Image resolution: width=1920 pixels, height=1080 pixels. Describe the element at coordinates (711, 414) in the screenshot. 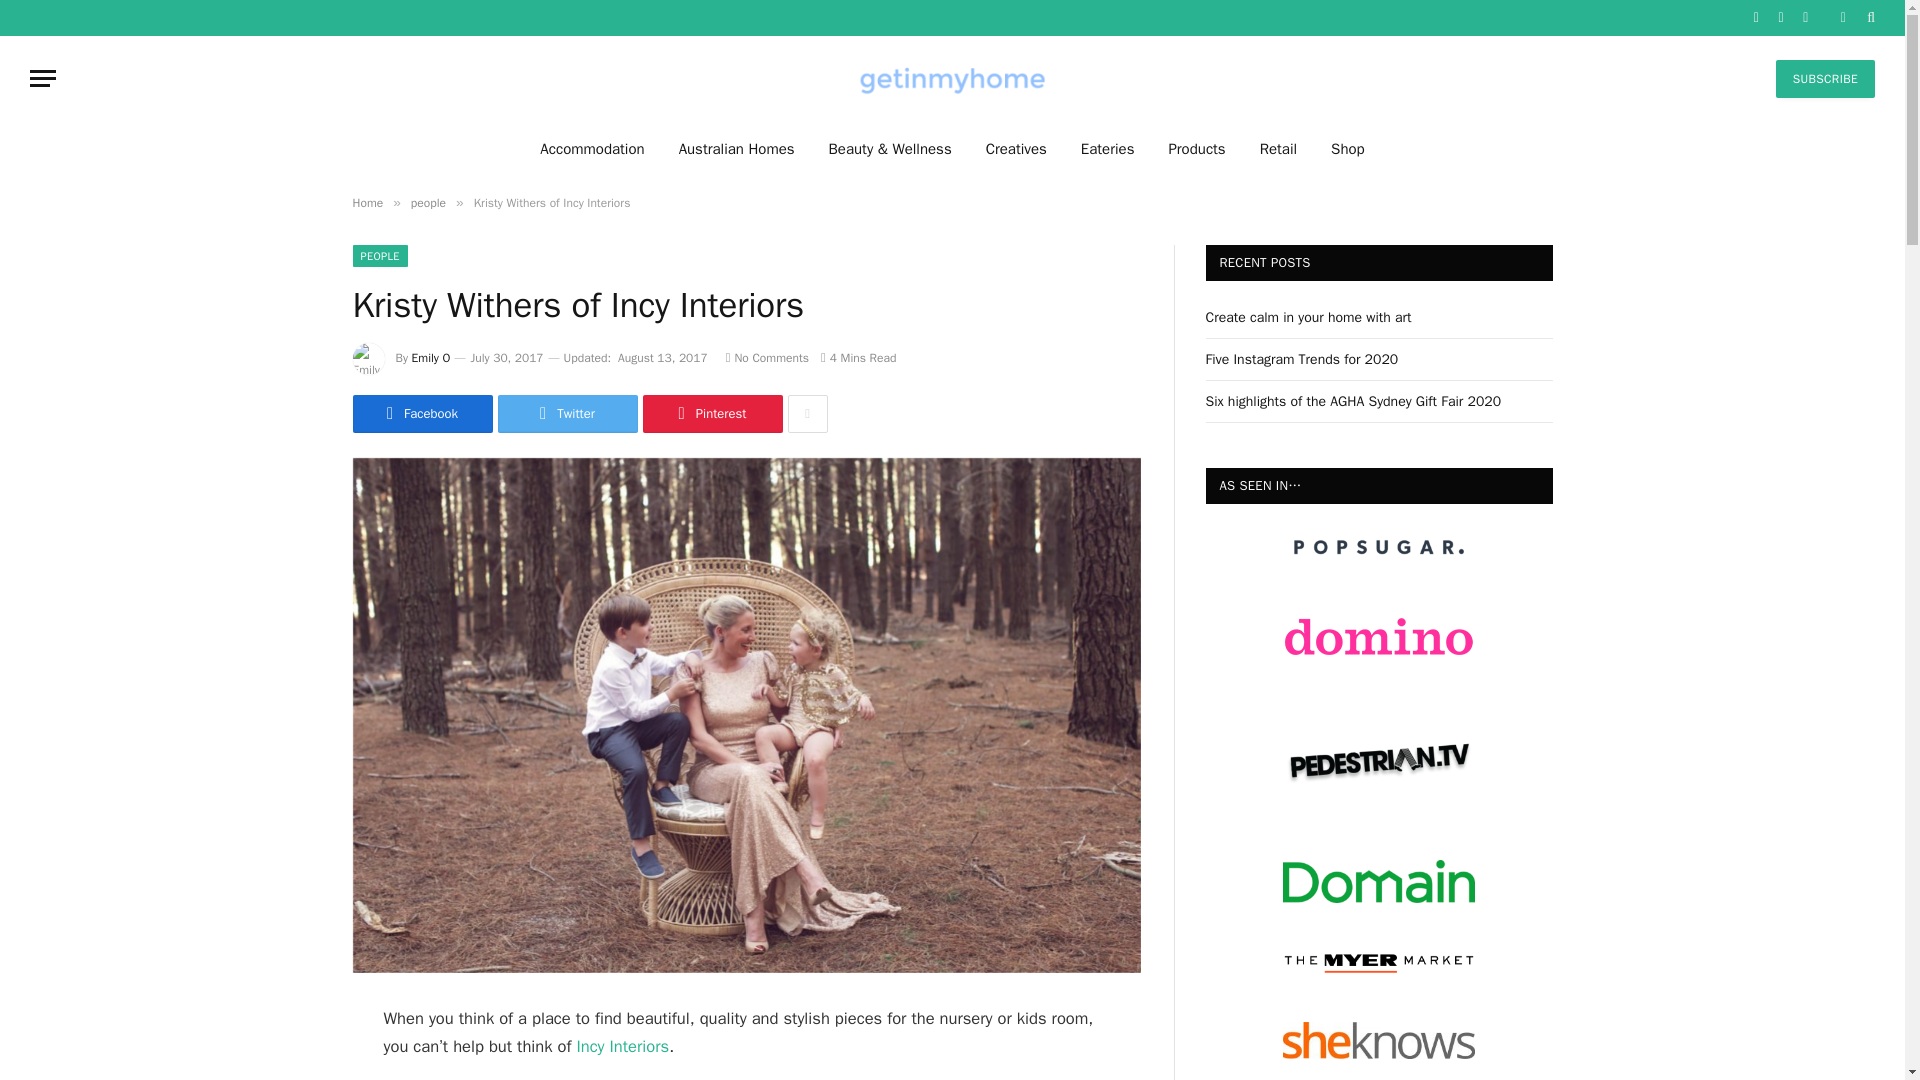

I see `Share on Pinterest` at that location.